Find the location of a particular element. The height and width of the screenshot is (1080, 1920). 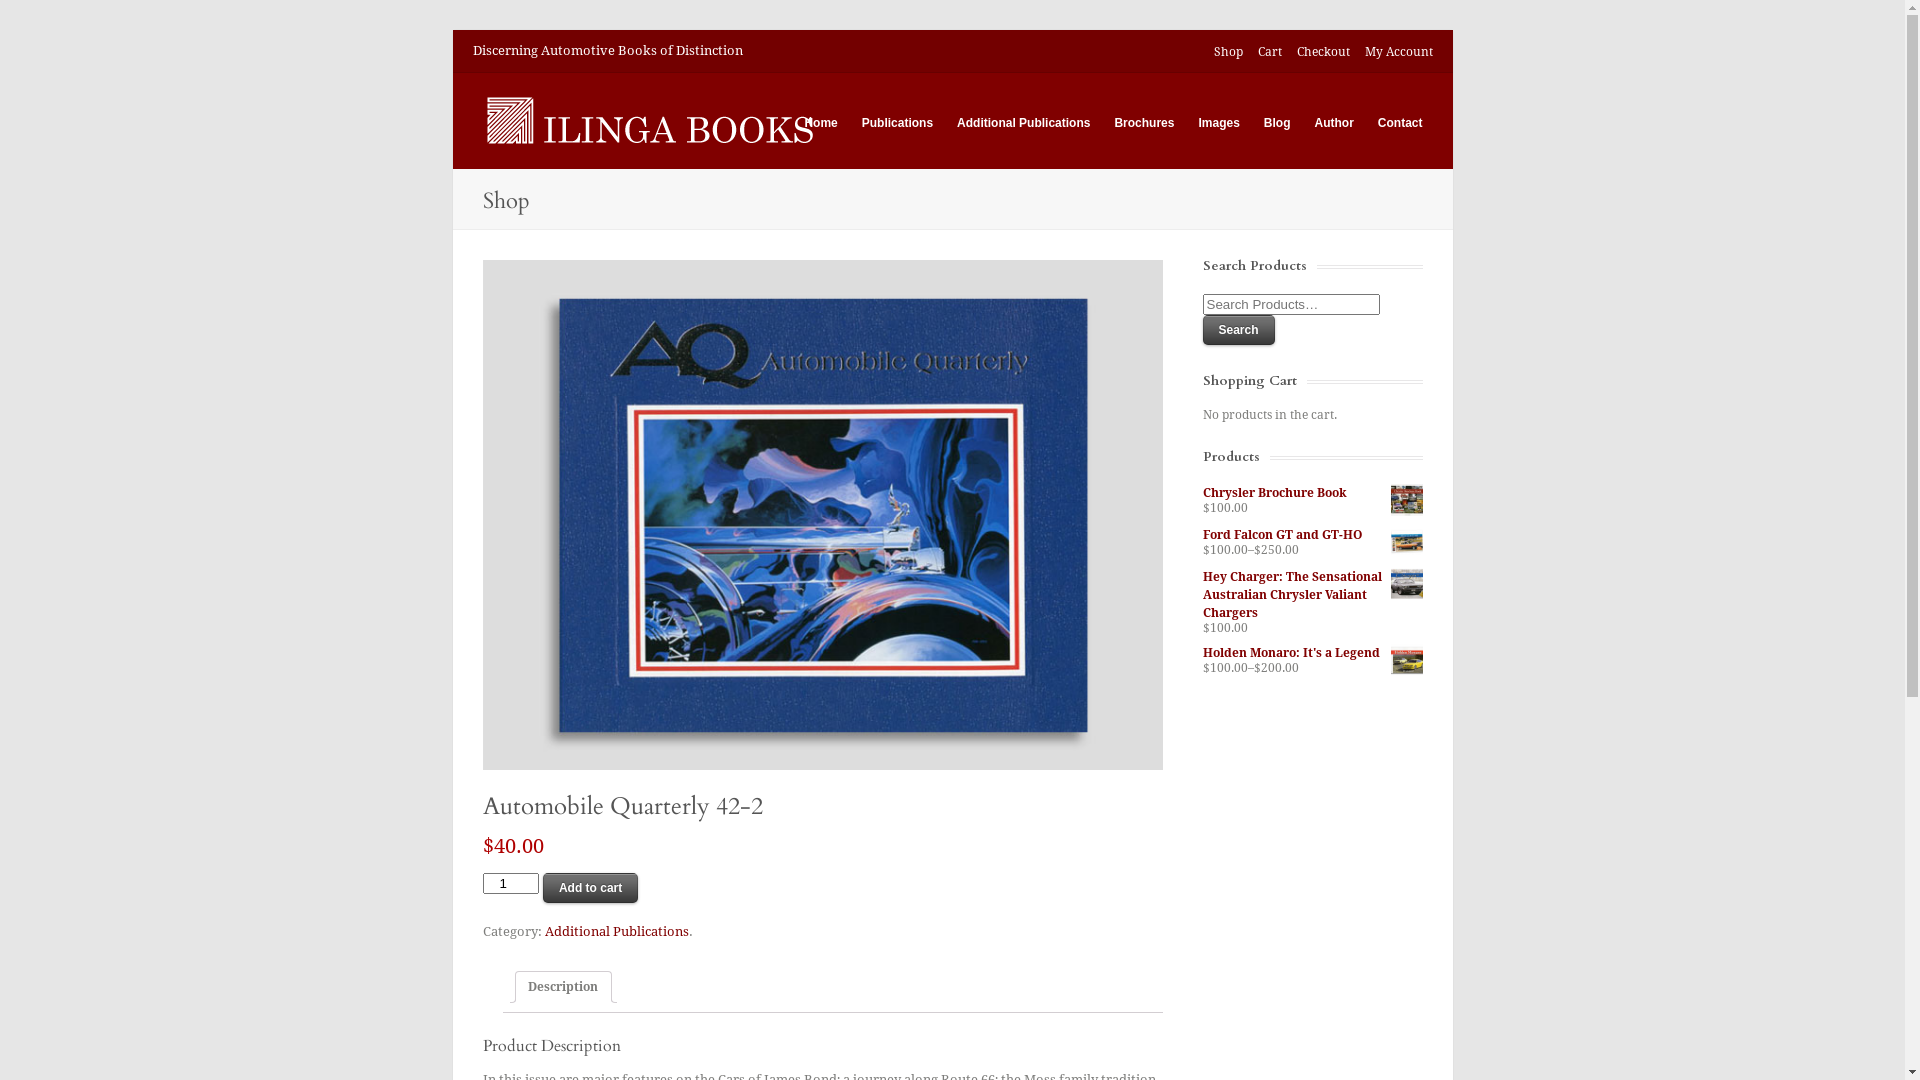

Search is located at coordinates (1238, 330).